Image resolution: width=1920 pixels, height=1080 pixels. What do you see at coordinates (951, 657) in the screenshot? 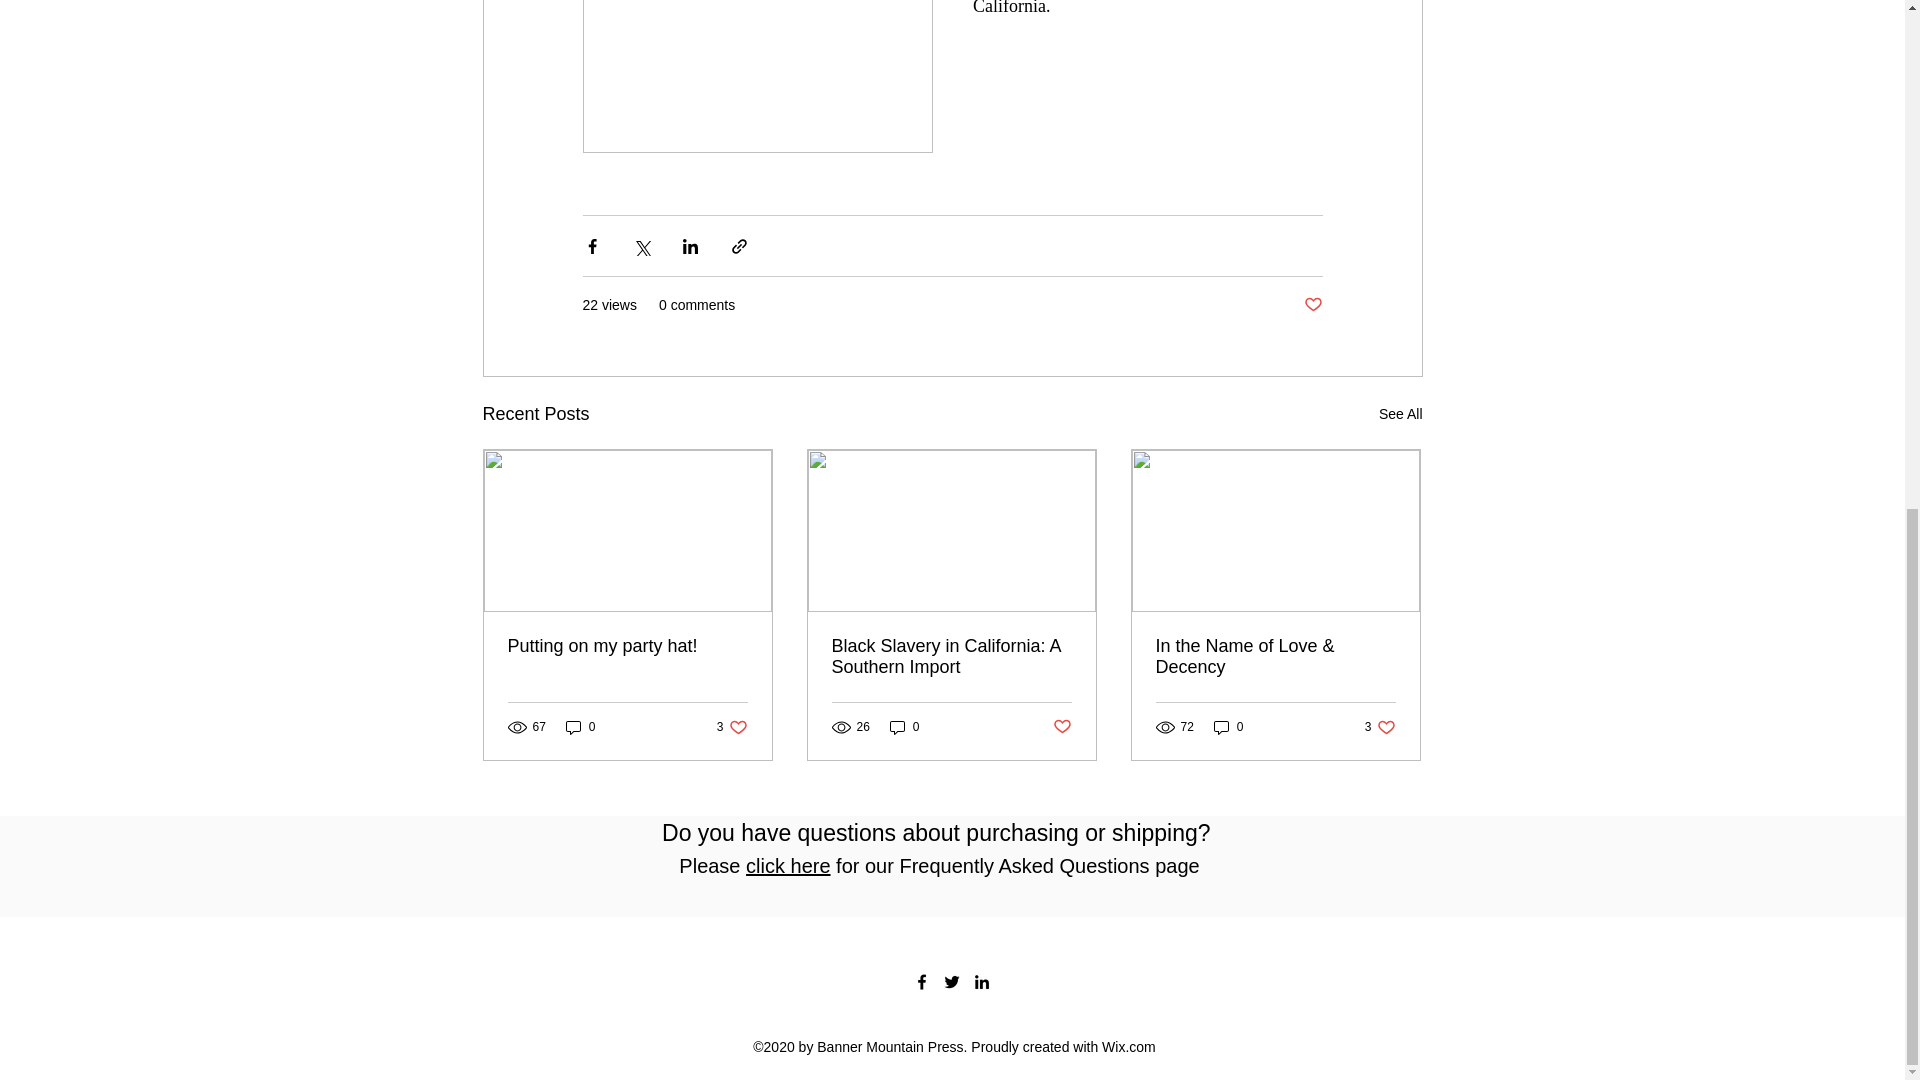
I see `Black Slavery in California: A Southern Import` at bounding box center [951, 657].